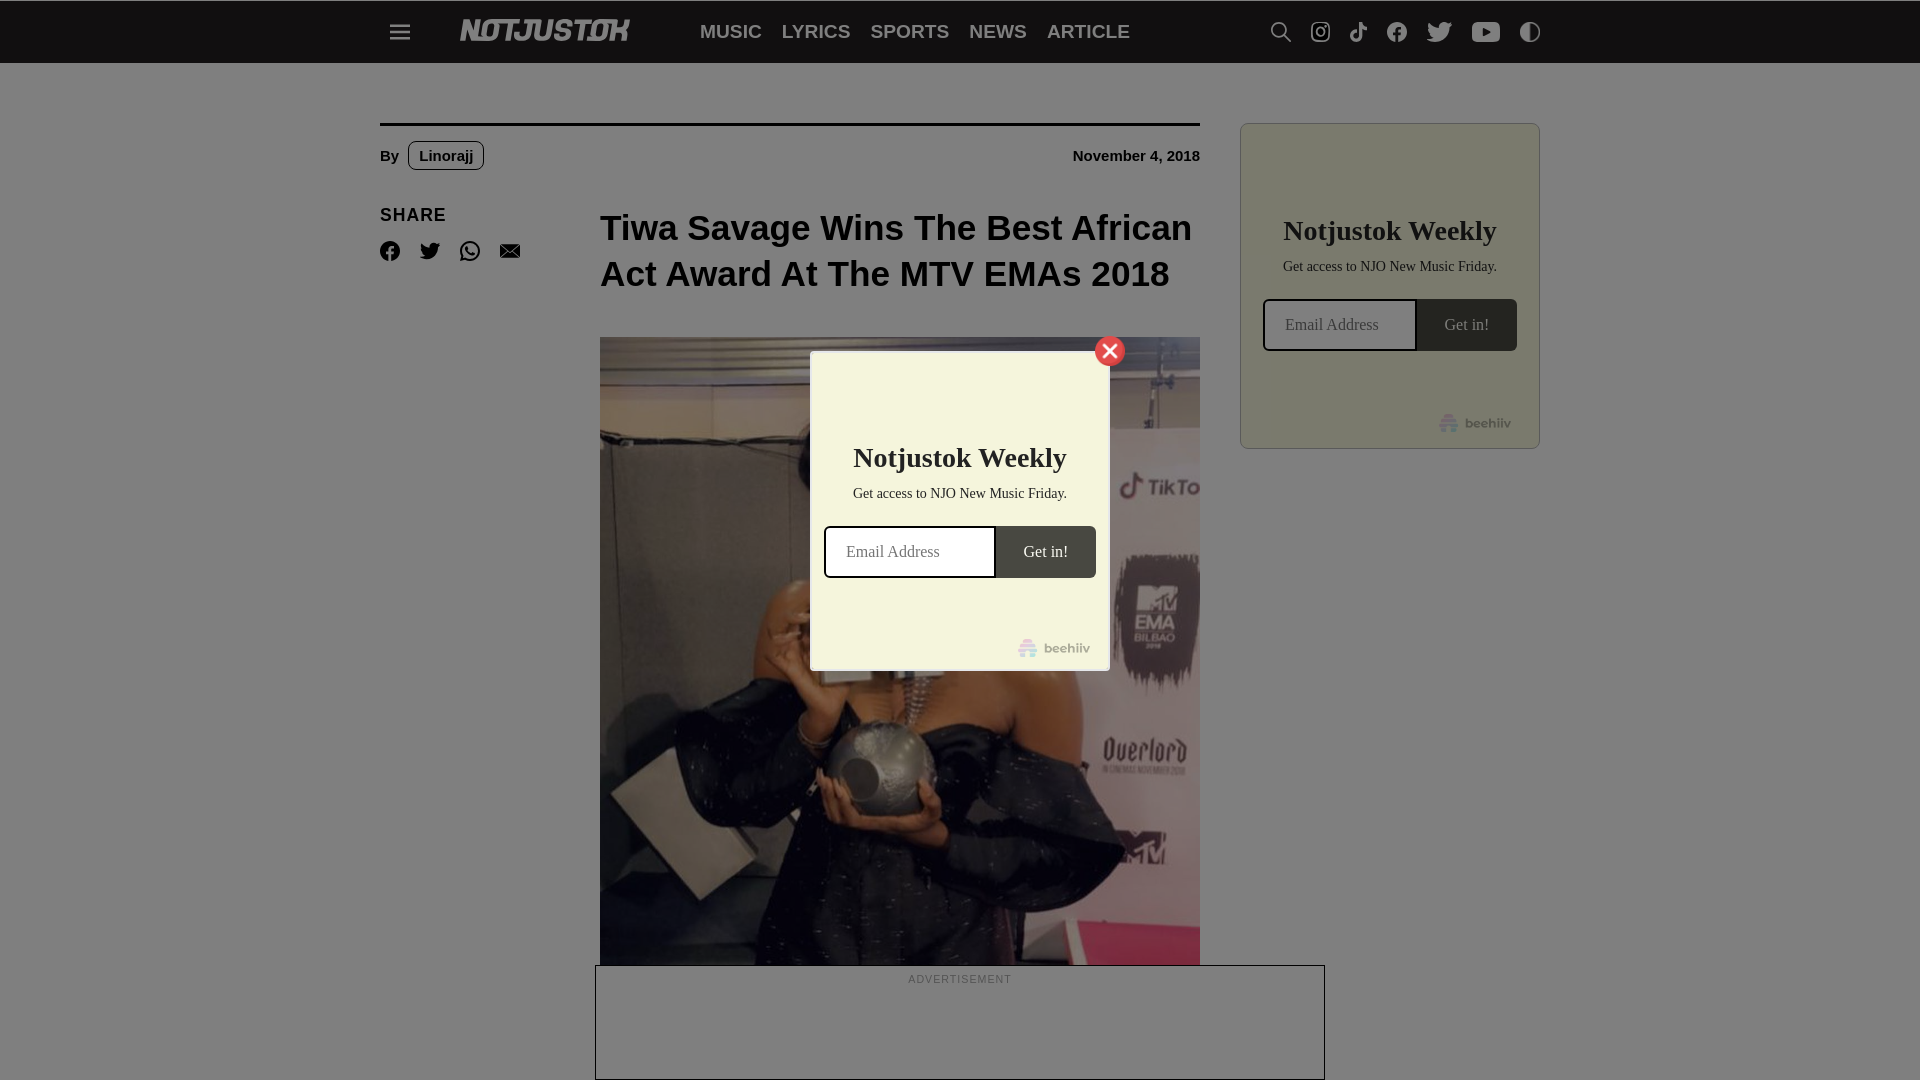 The height and width of the screenshot is (1080, 1920). Describe the element at coordinates (998, 31) in the screenshot. I see `NEWS` at that location.